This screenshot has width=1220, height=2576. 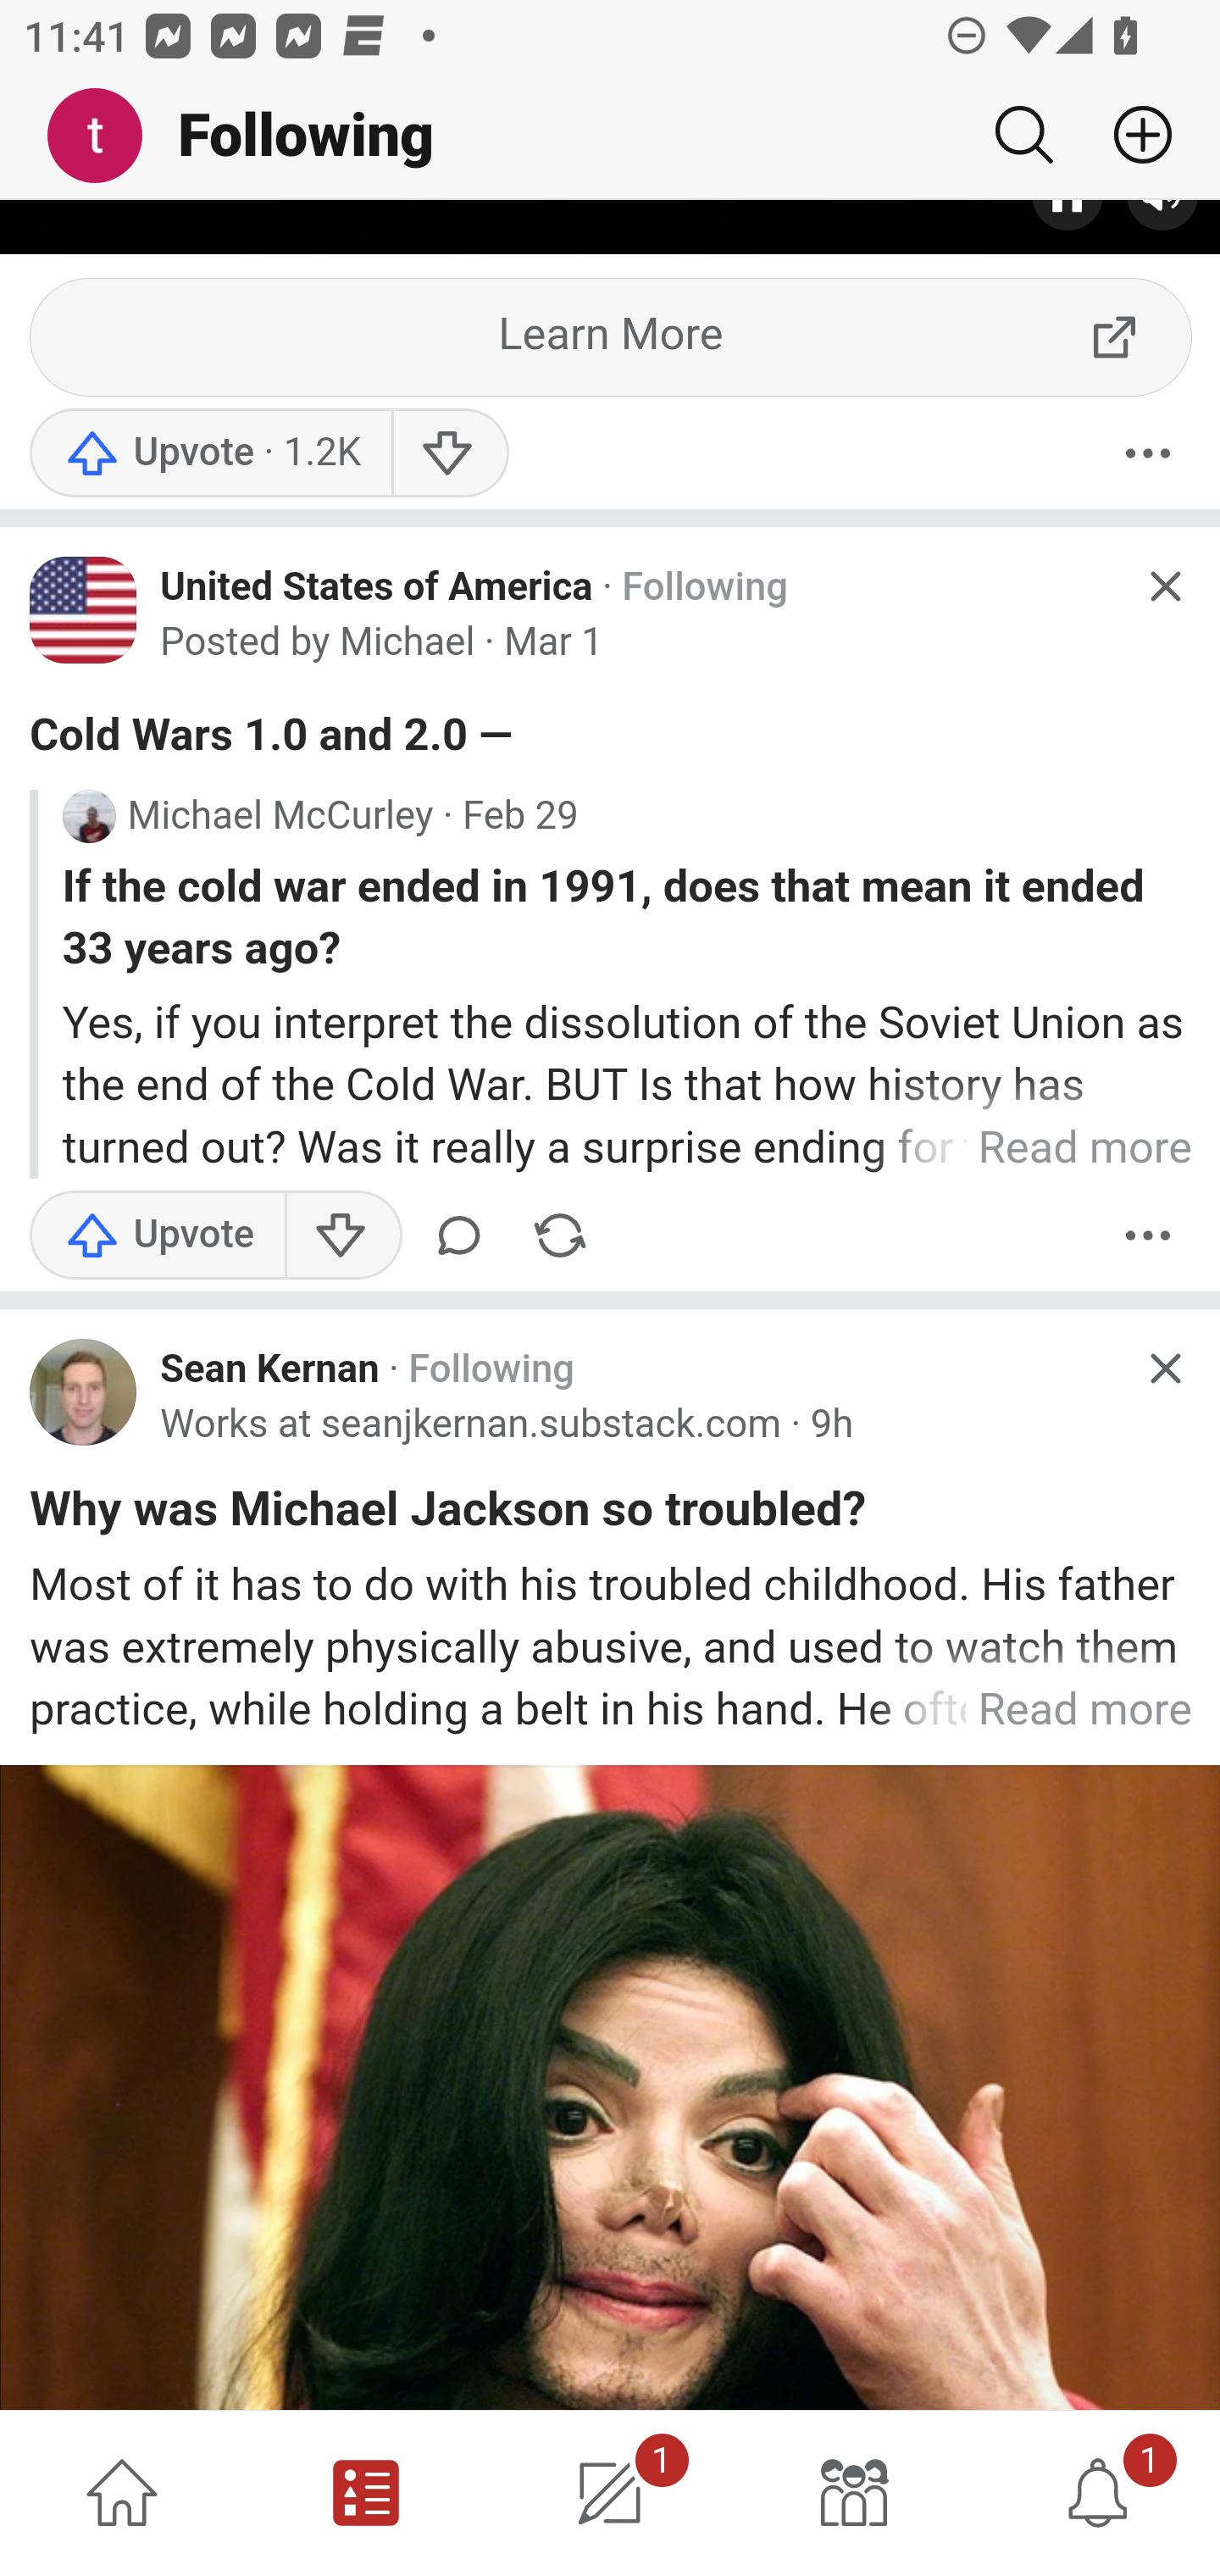 I want to click on Add, so click(x=1130, y=135).